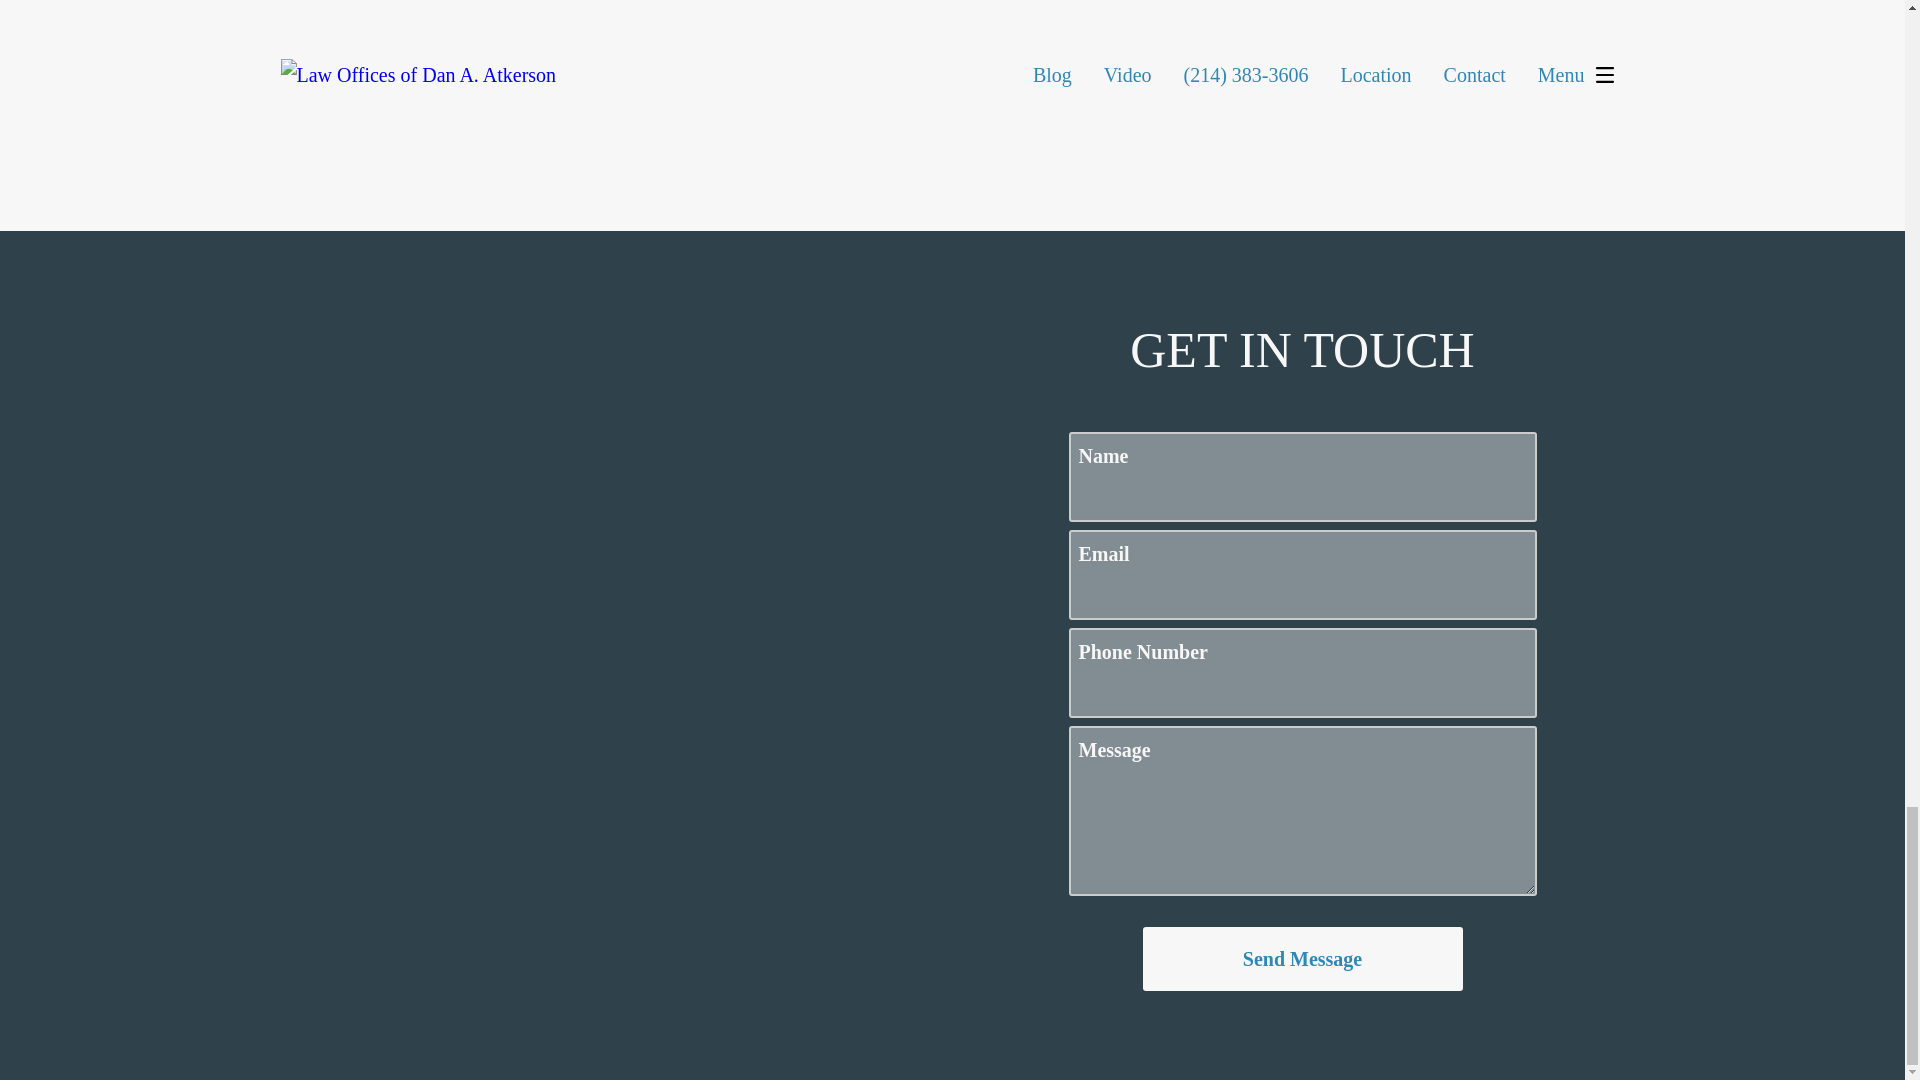 The width and height of the screenshot is (1920, 1080). Describe the element at coordinates (1028, 676) in the screenshot. I see `Google` at that location.